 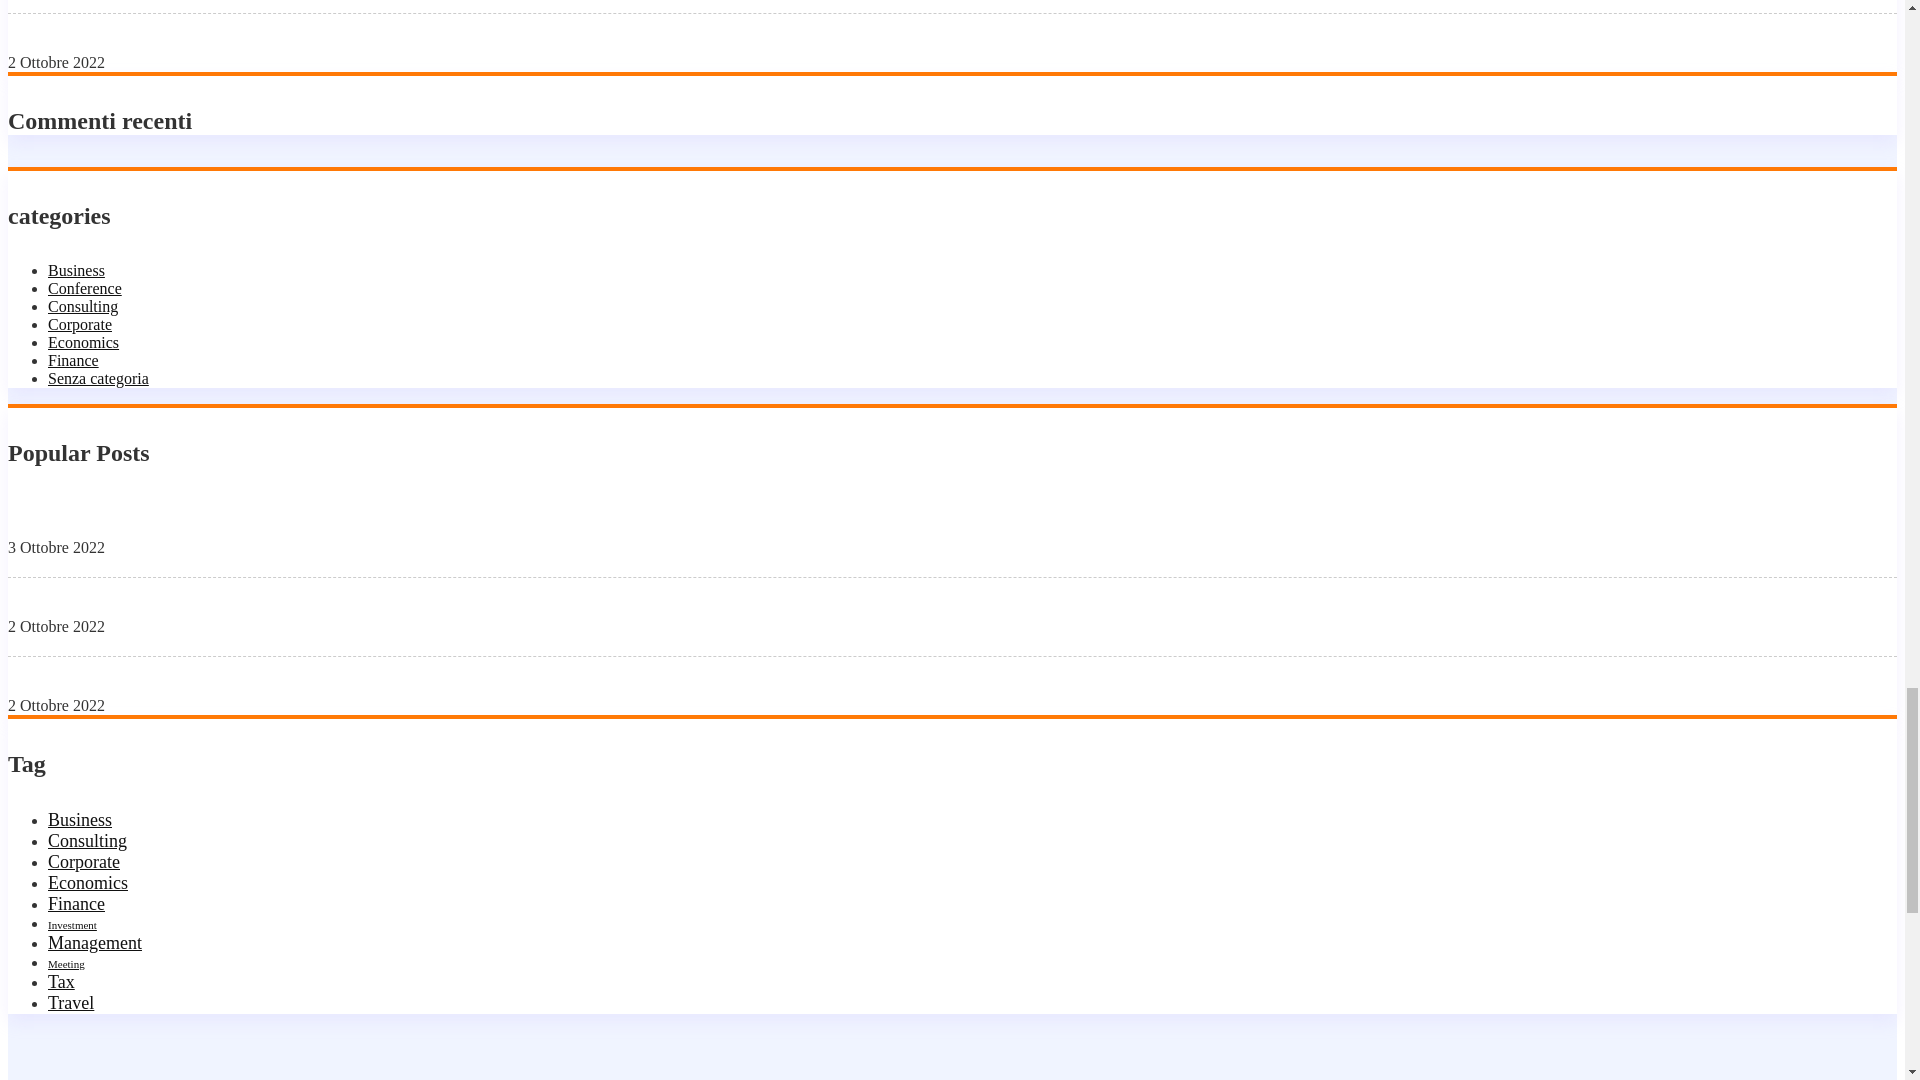 I want to click on Corporate, so click(x=80, y=324).